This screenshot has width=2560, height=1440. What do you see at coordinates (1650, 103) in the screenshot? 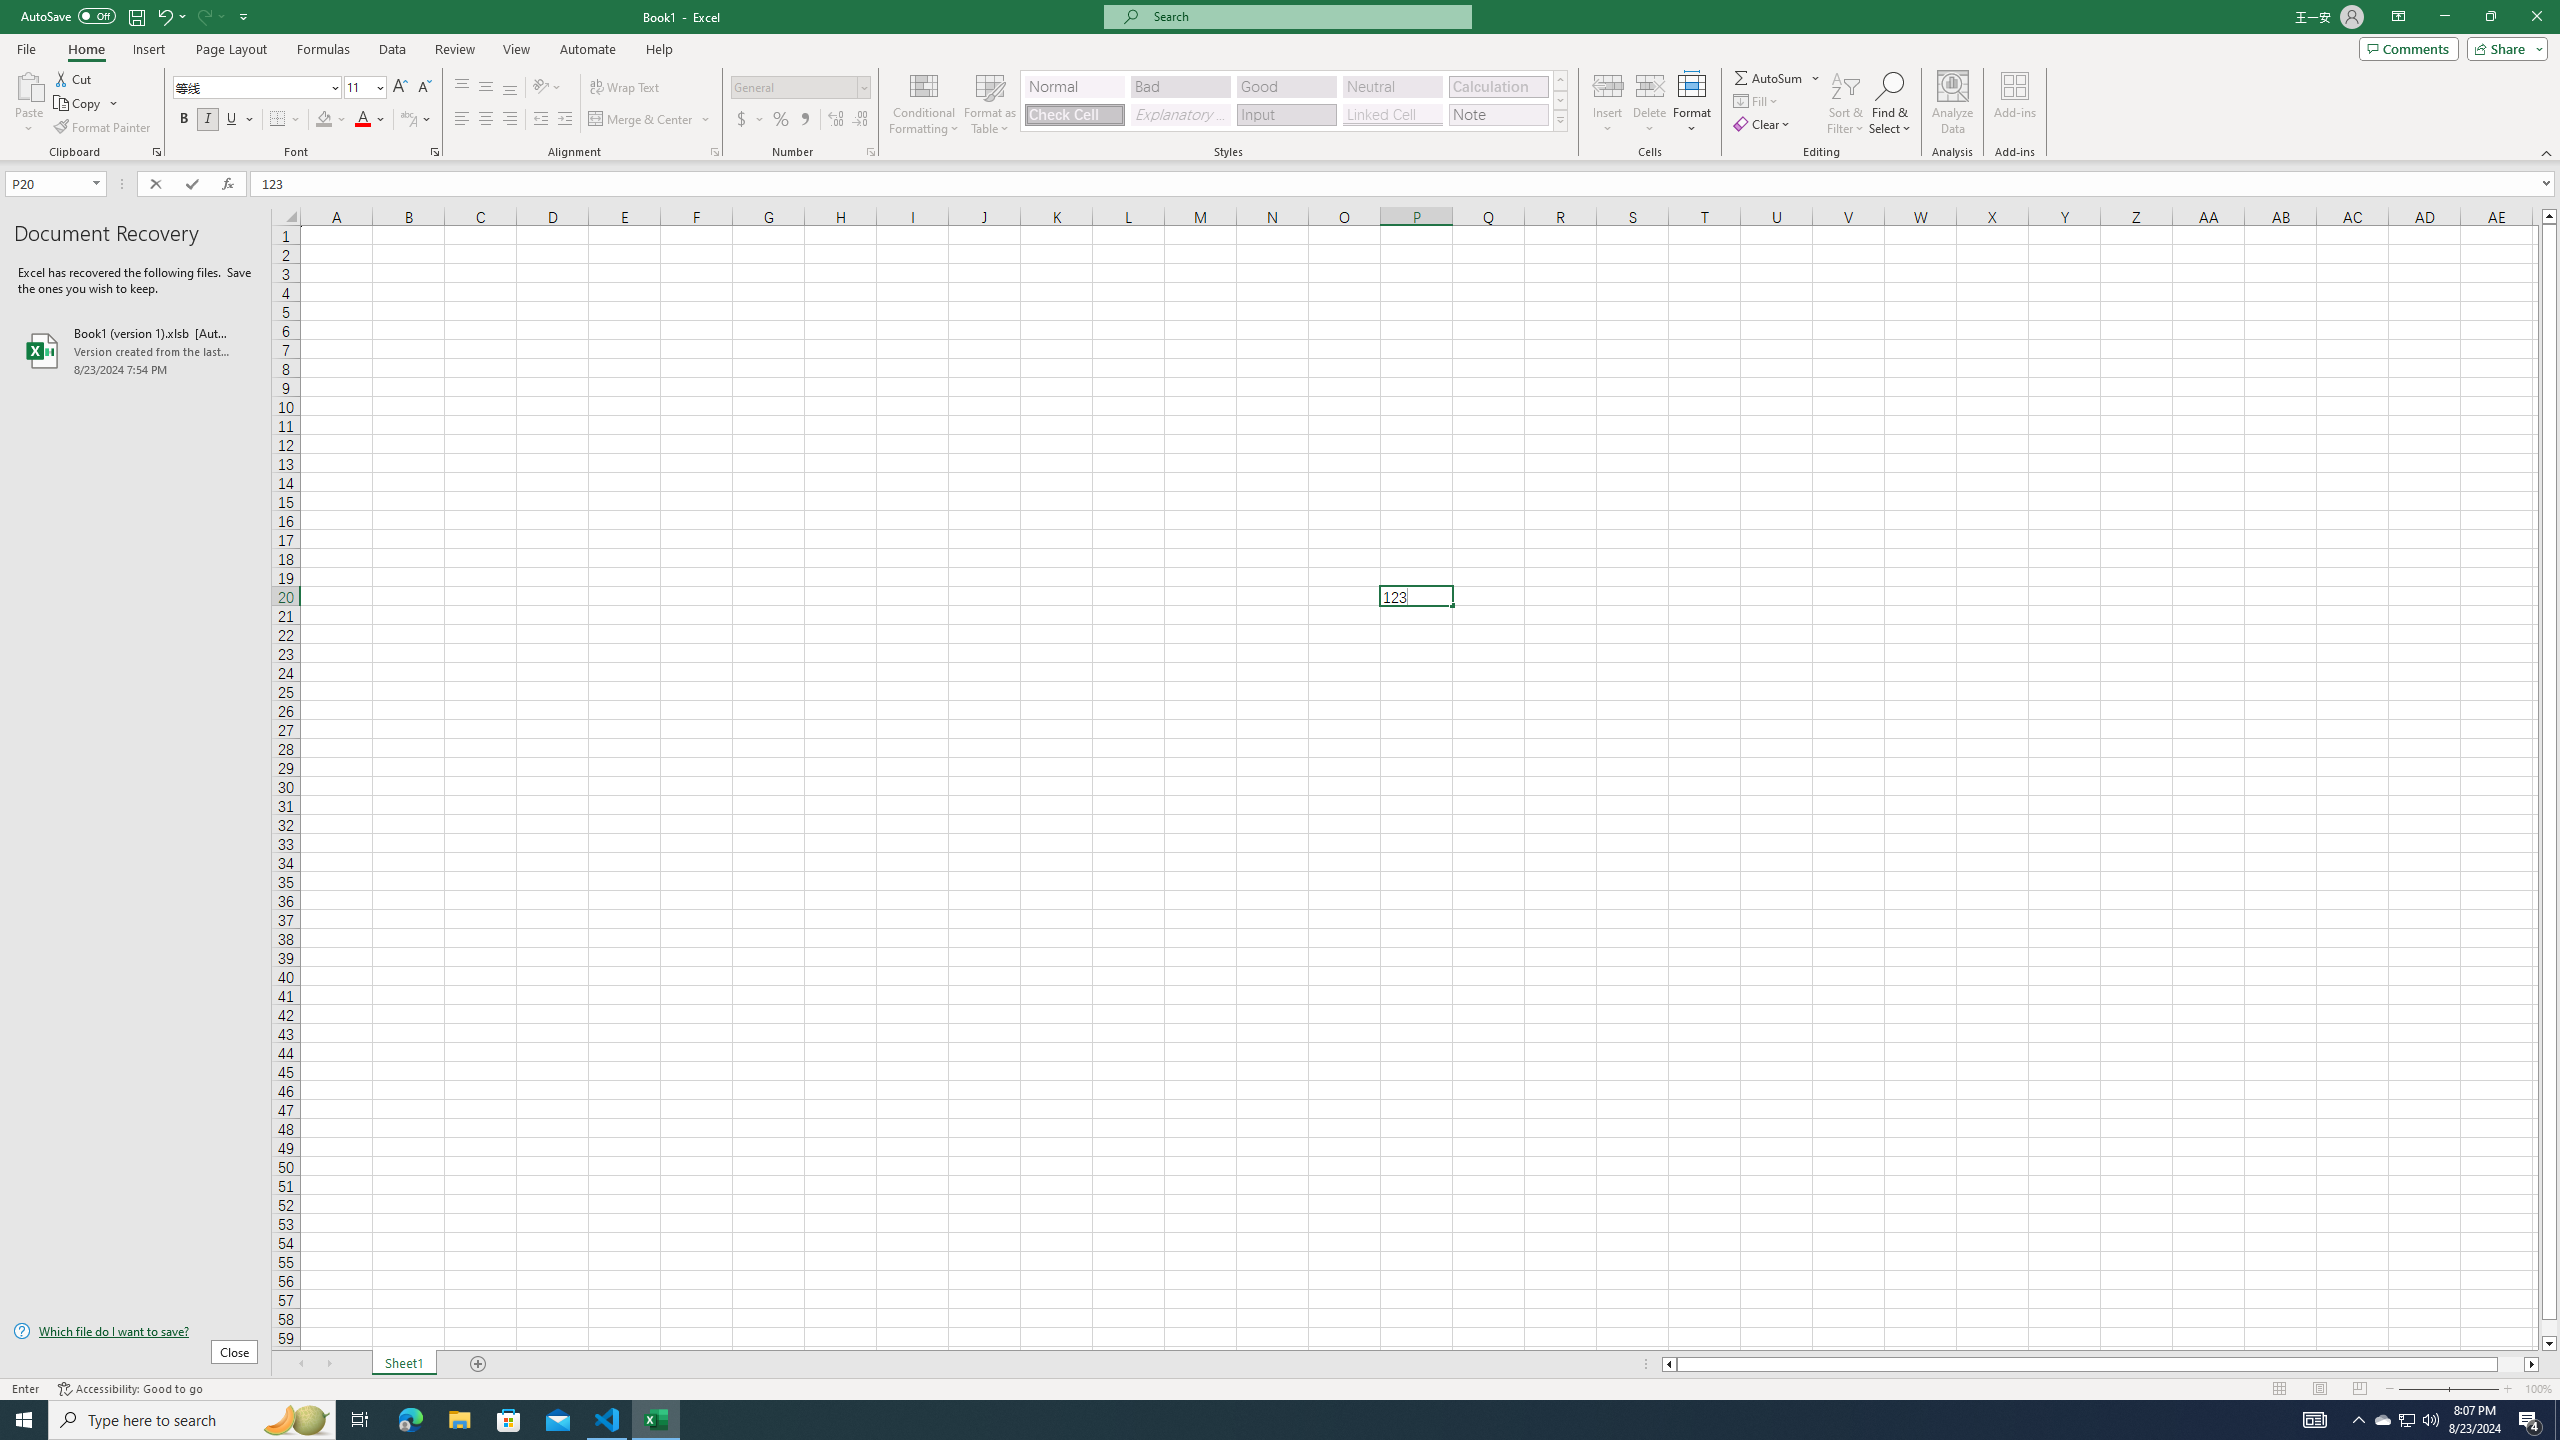
I see `Delete` at bounding box center [1650, 103].